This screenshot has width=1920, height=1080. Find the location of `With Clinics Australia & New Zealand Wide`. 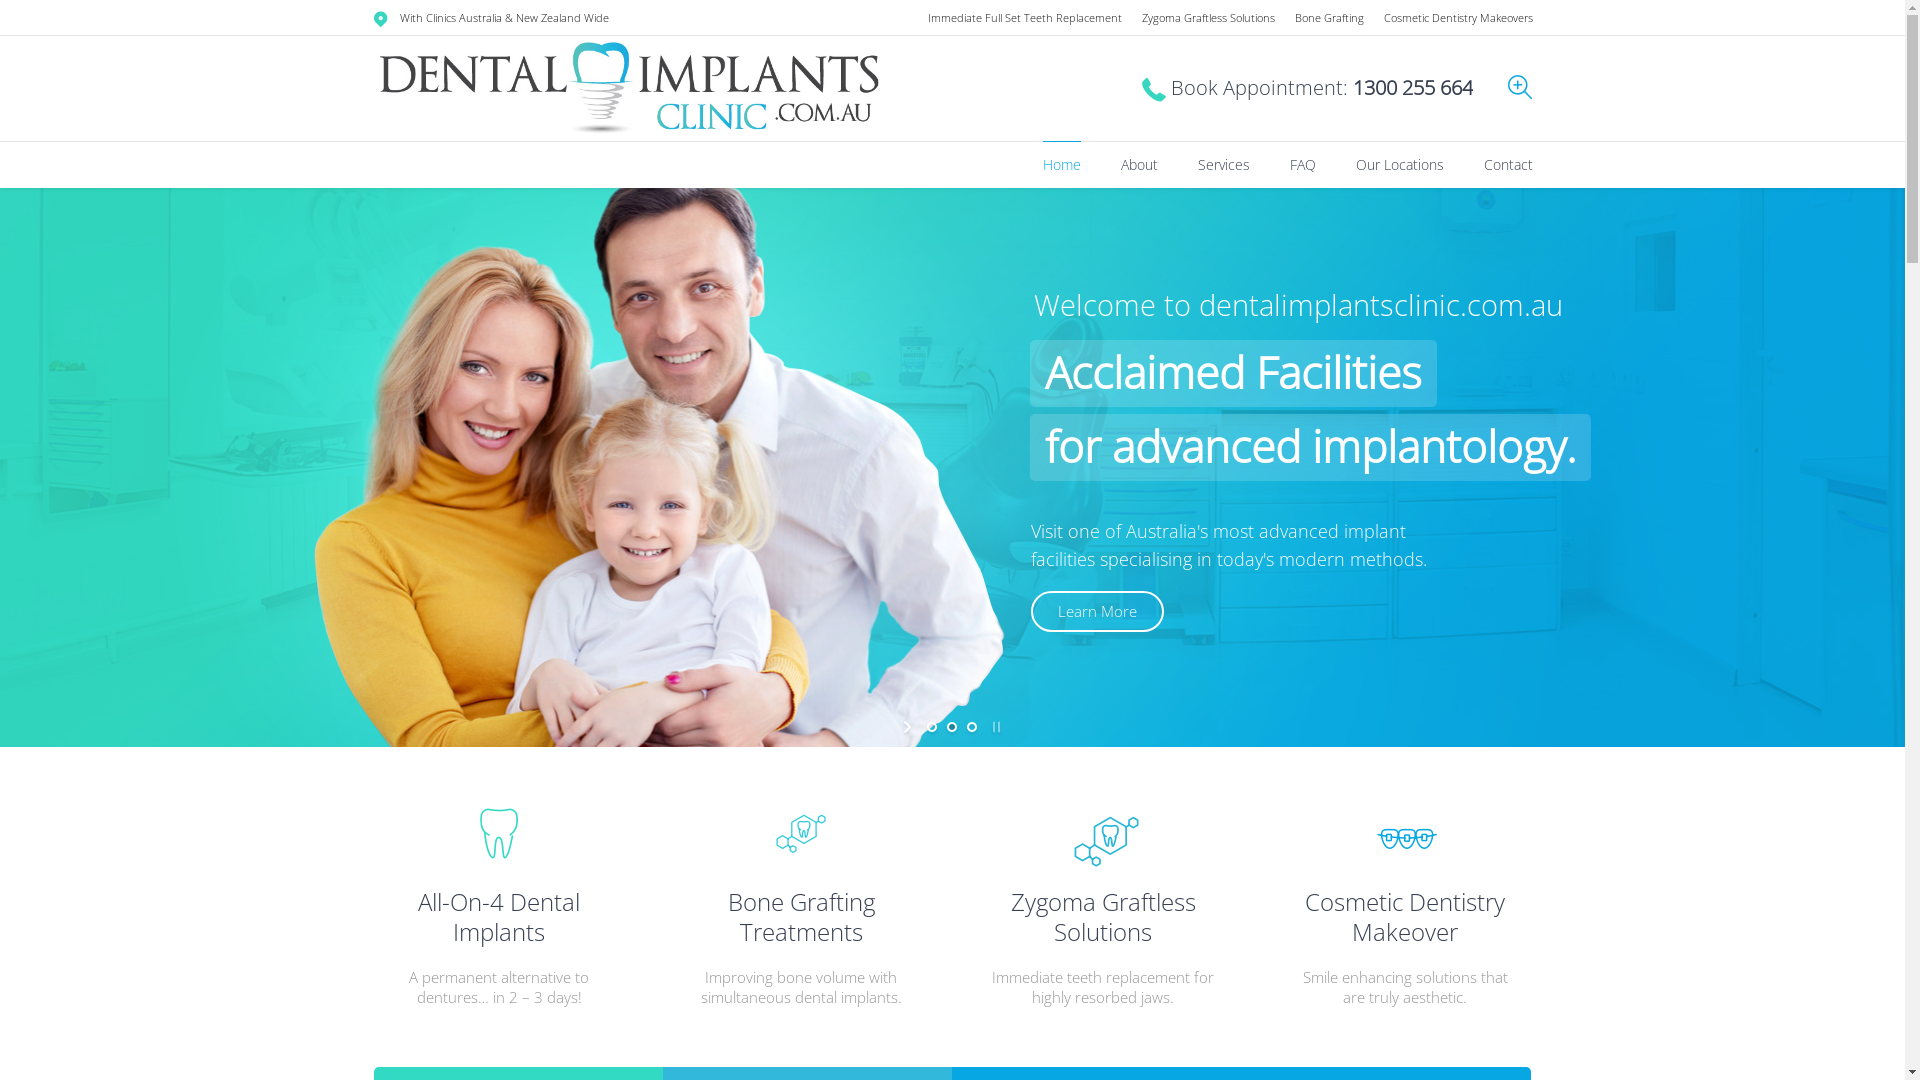

With Clinics Australia & New Zealand Wide is located at coordinates (502, 18).